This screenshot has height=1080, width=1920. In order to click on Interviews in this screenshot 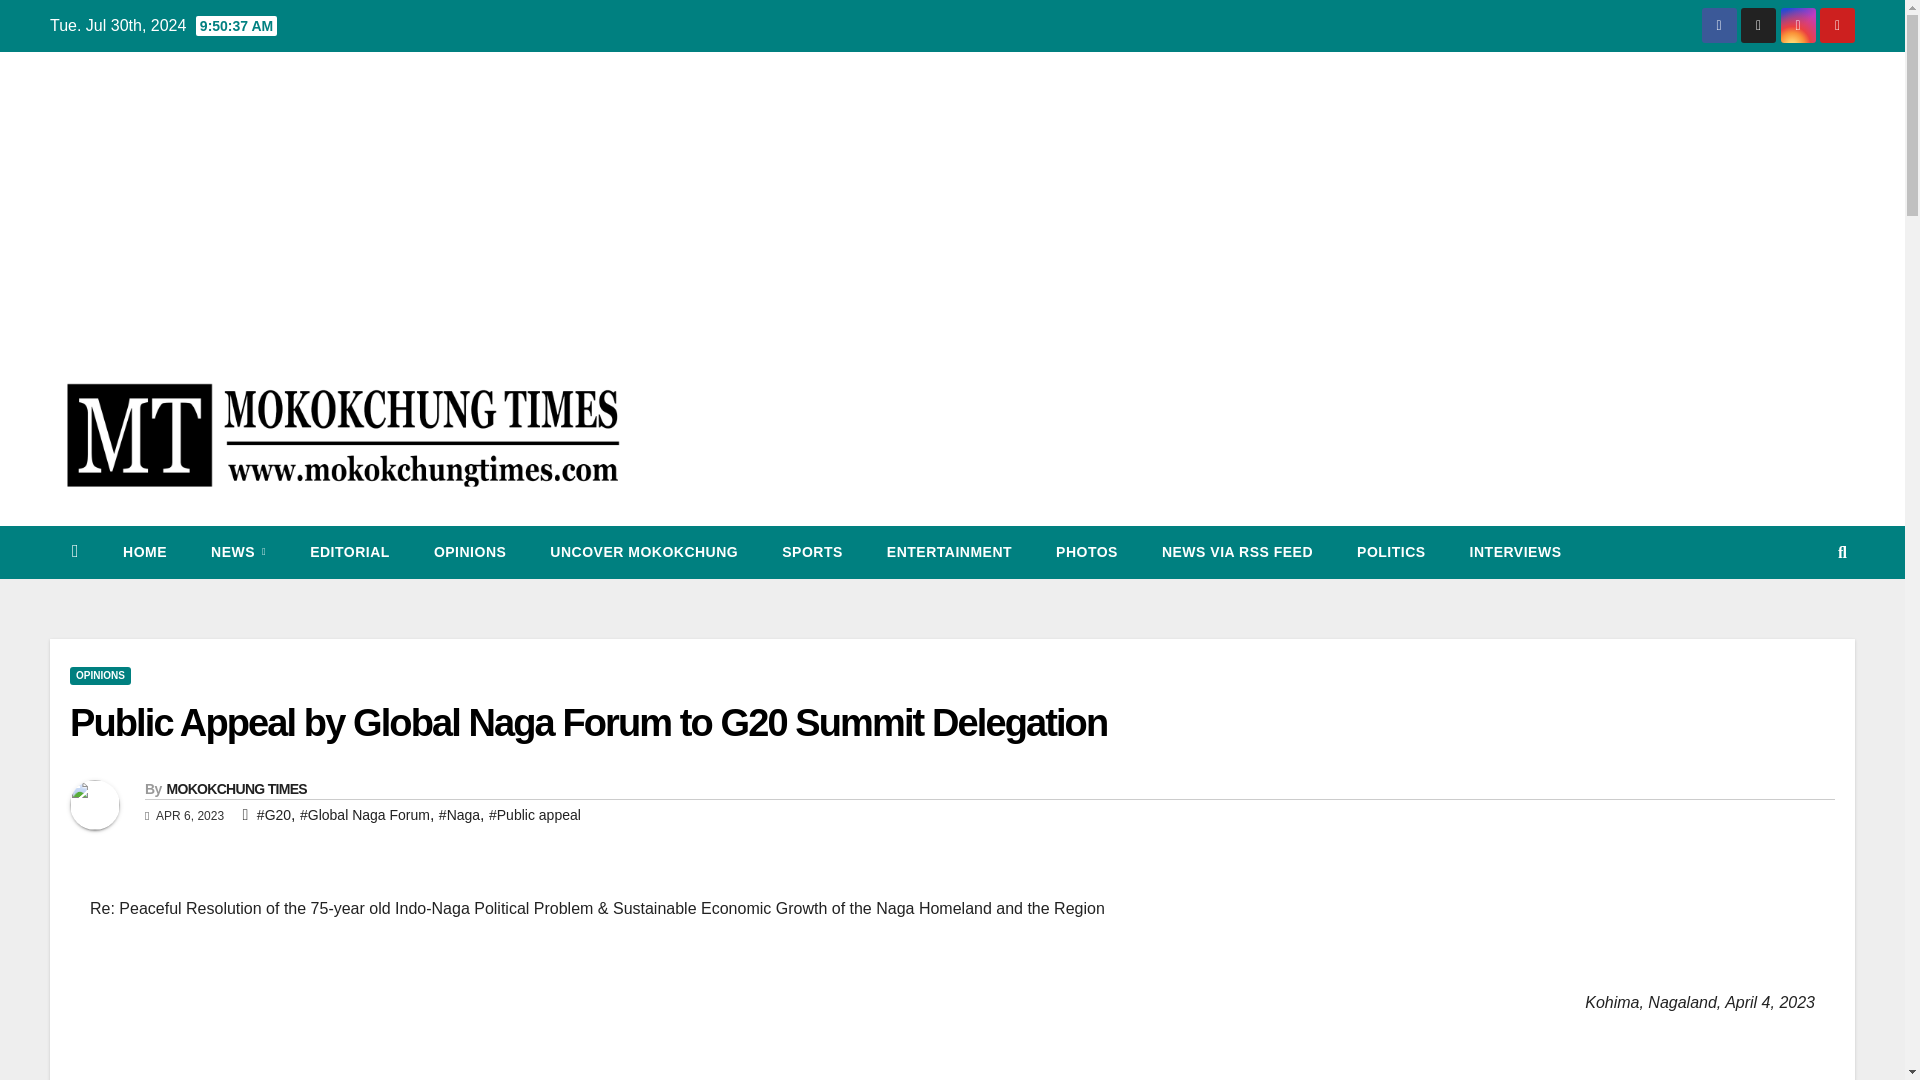, I will do `click(1516, 551)`.